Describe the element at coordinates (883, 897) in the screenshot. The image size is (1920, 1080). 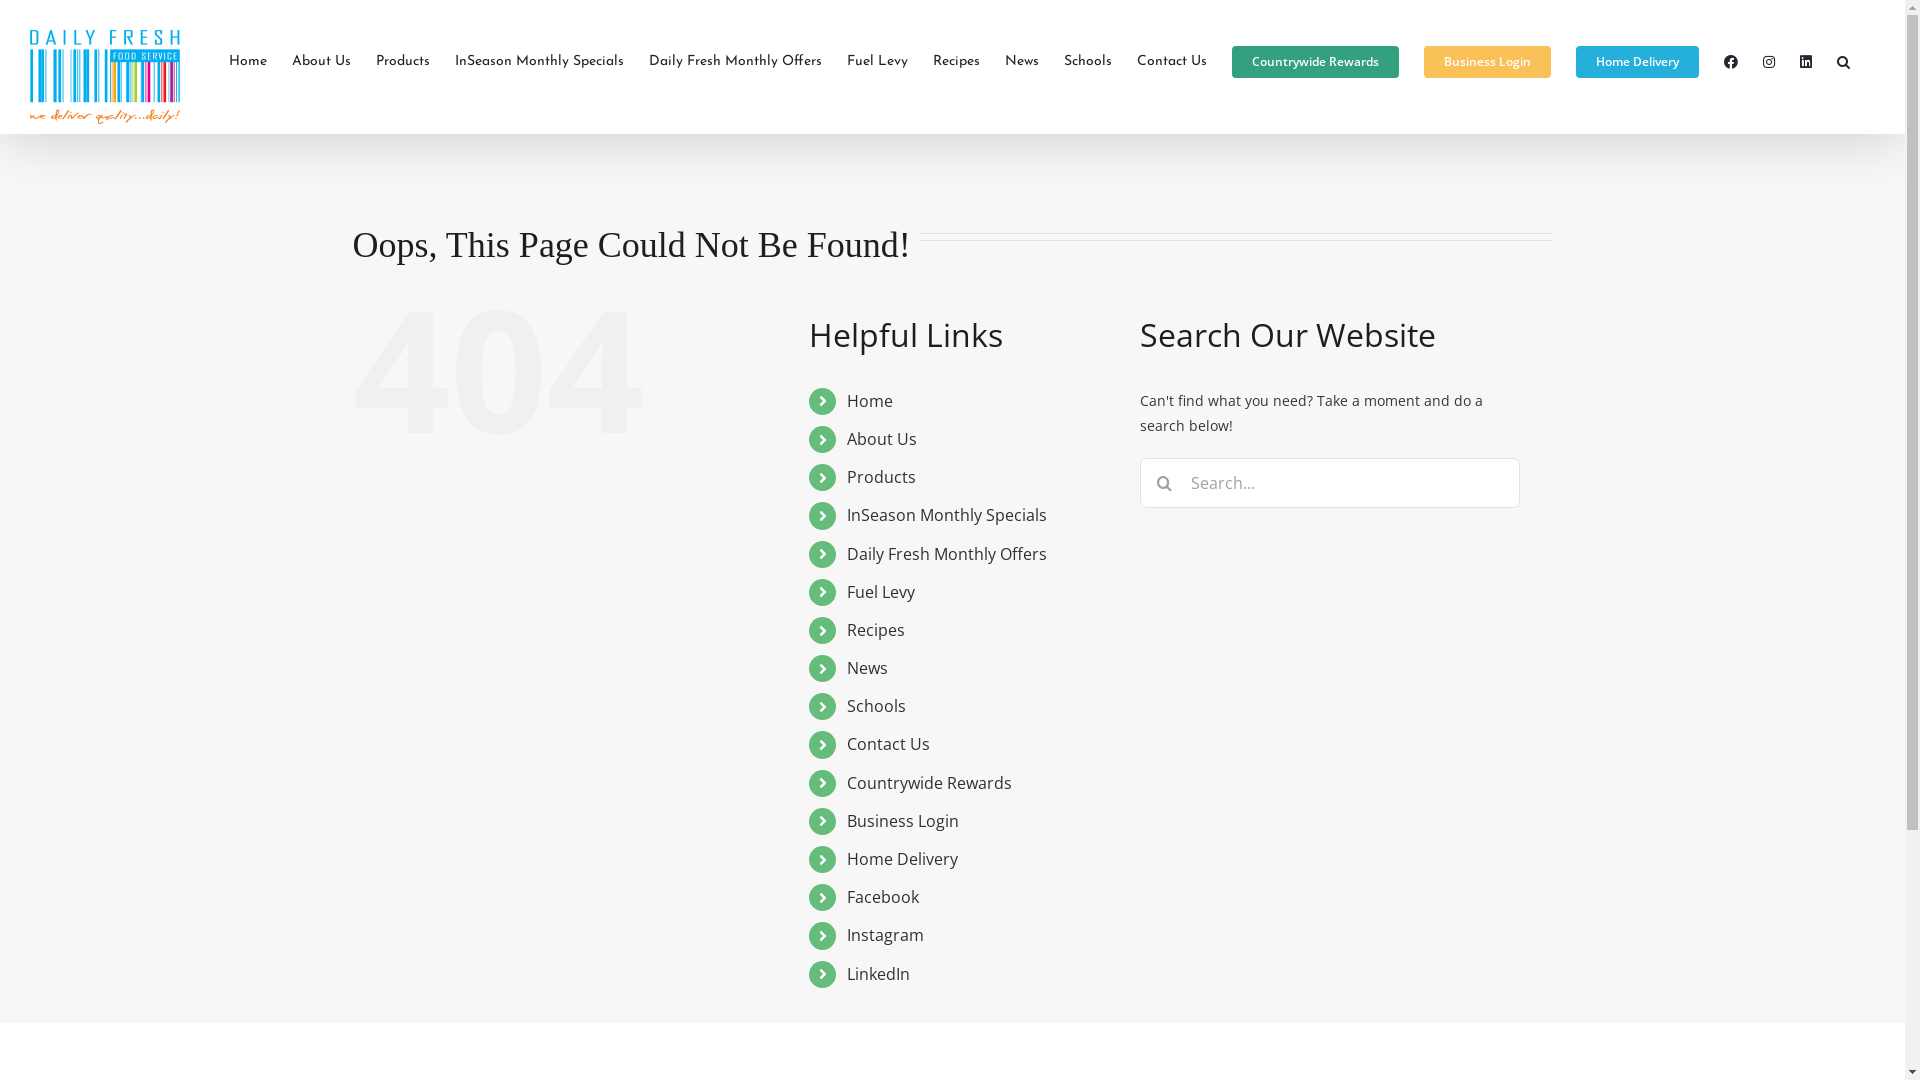
I see `Facebook` at that location.